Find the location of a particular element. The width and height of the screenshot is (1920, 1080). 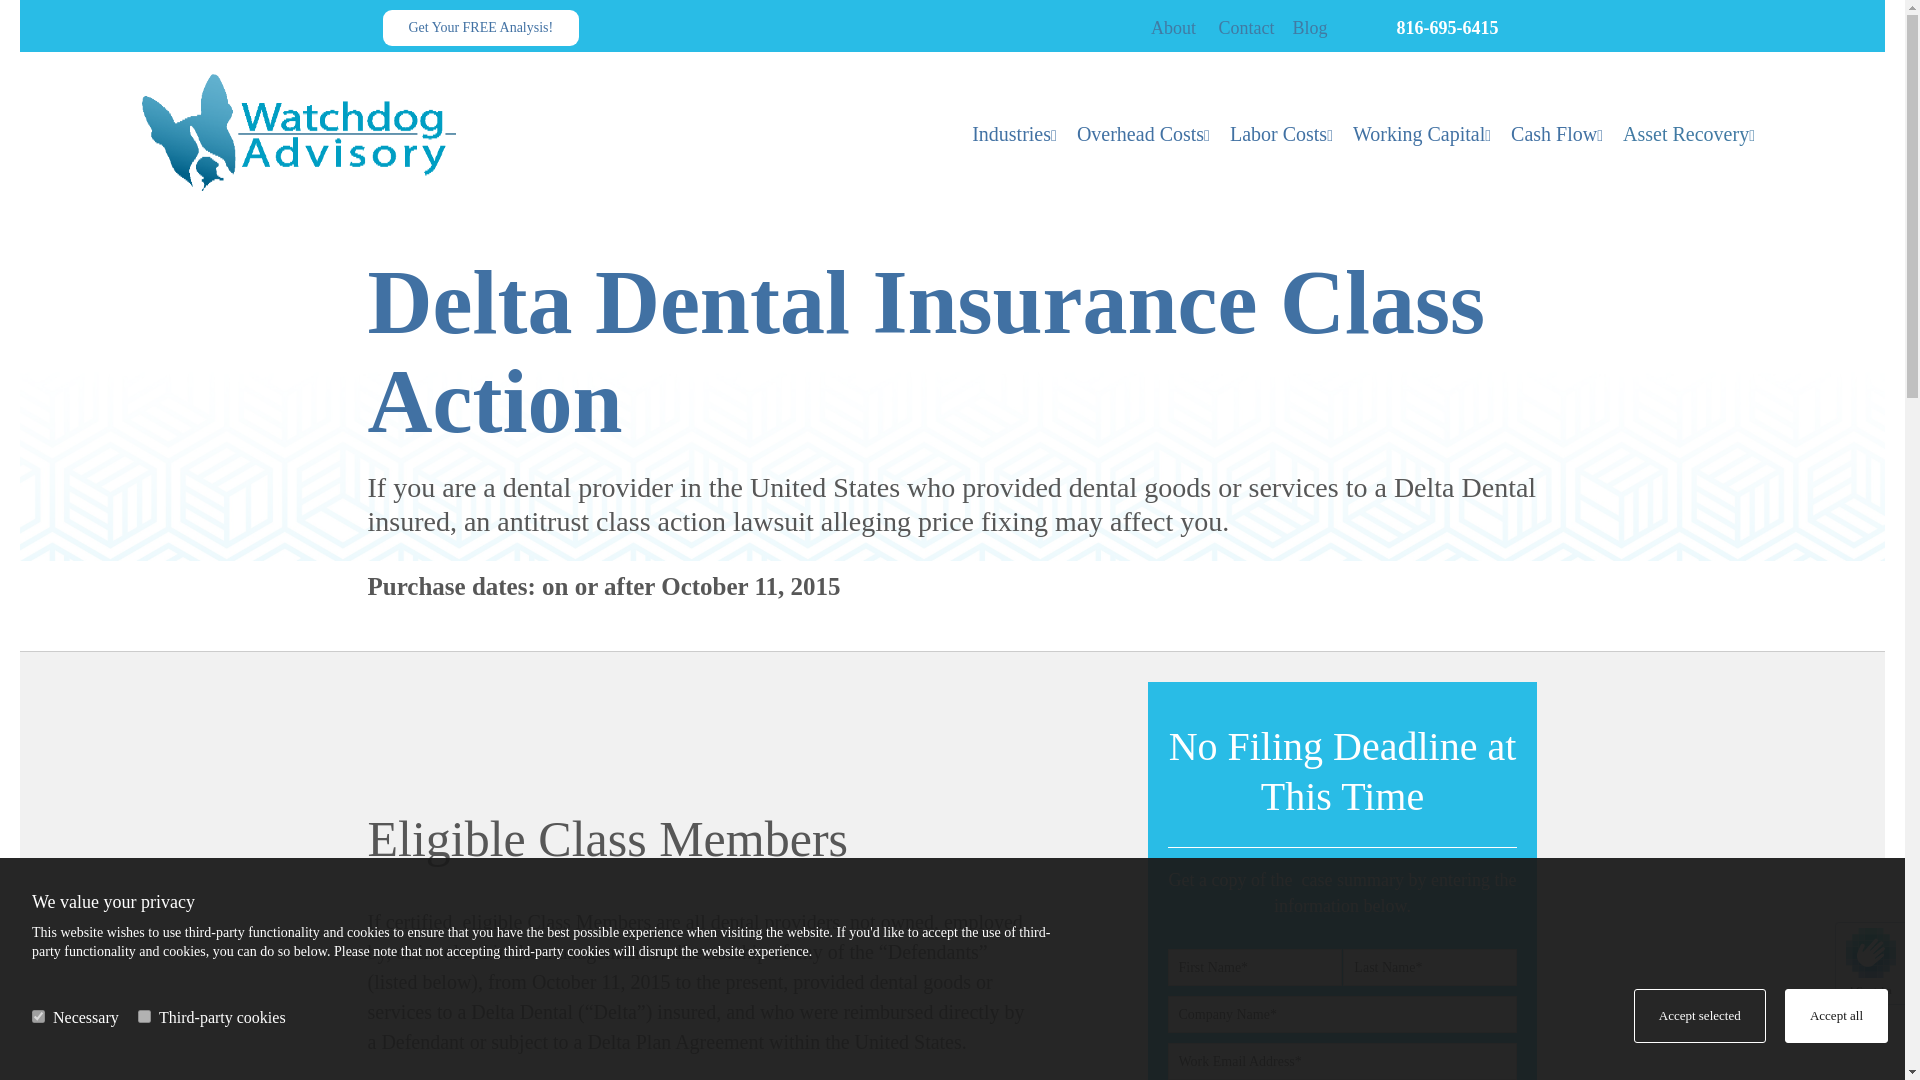

About is located at coordinates (1173, 28).